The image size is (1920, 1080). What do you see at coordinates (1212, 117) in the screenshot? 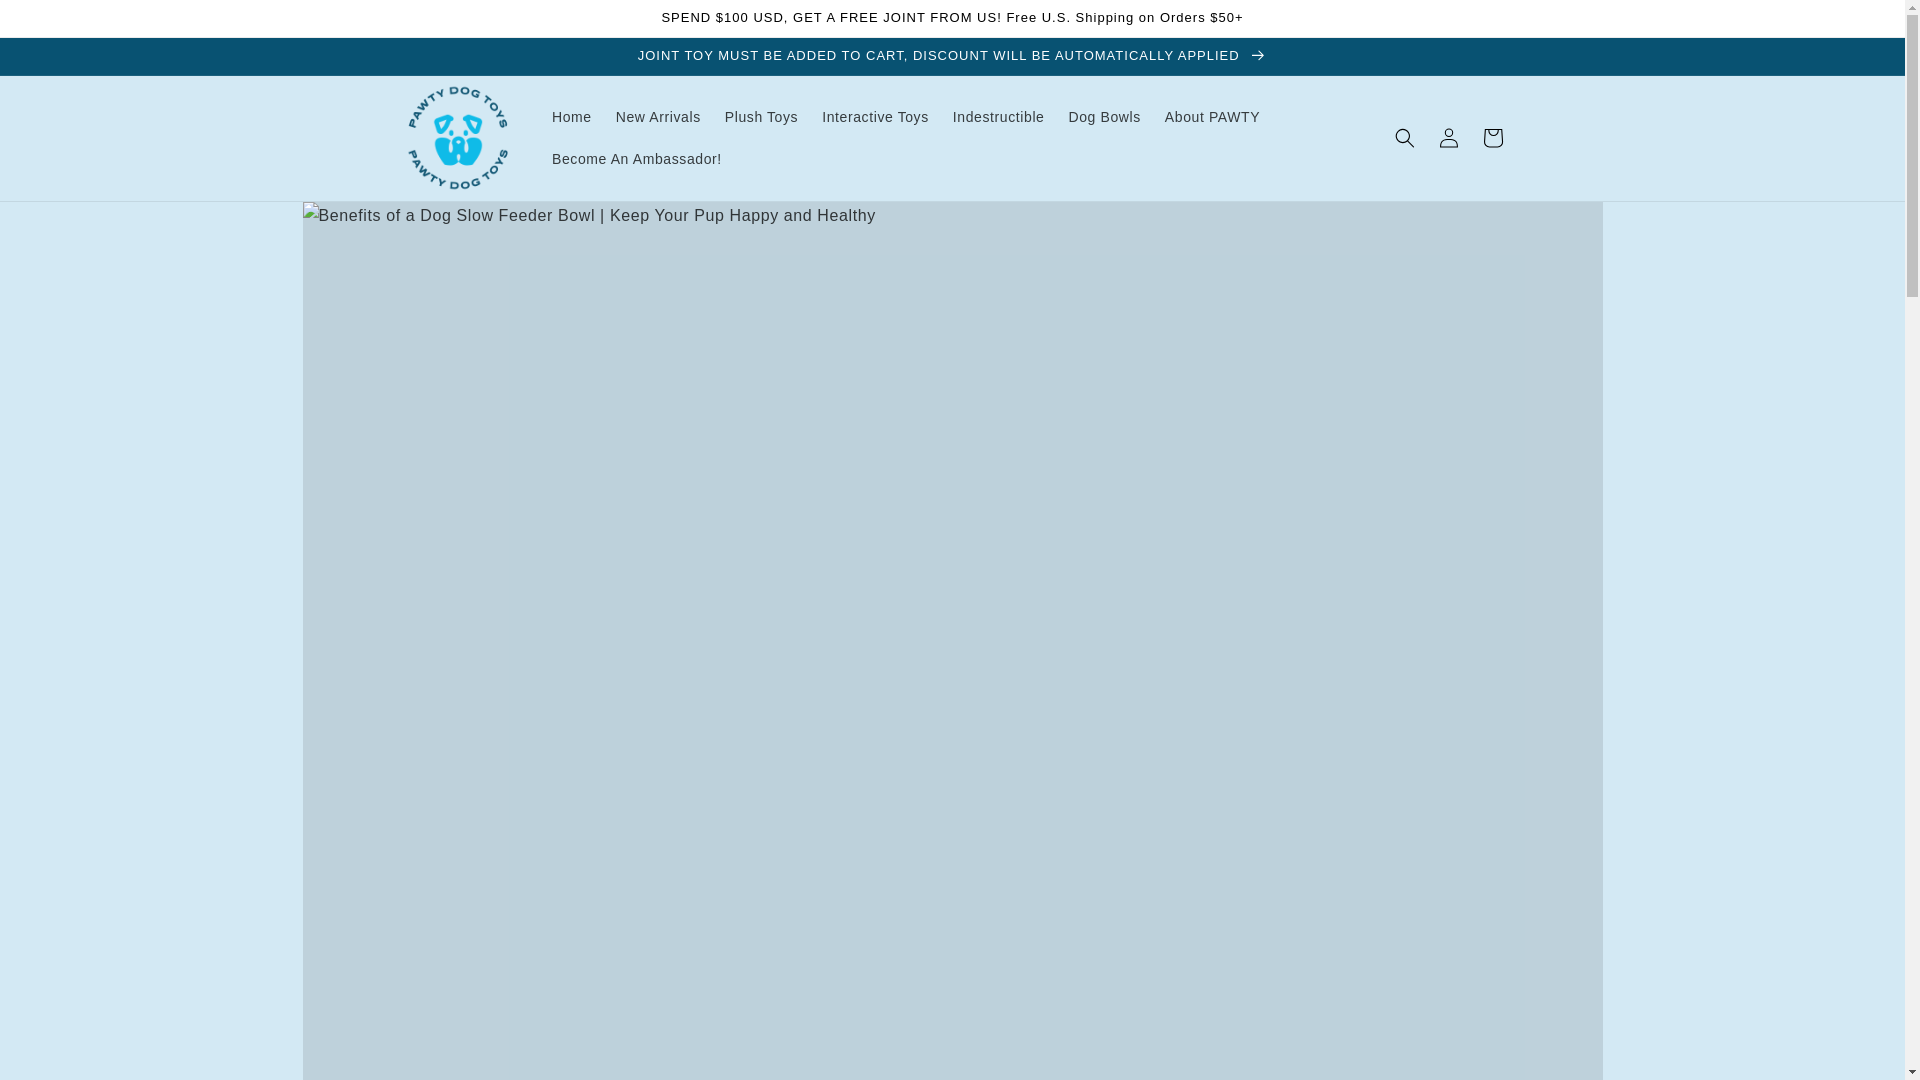
I see `About PAWTY` at bounding box center [1212, 117].